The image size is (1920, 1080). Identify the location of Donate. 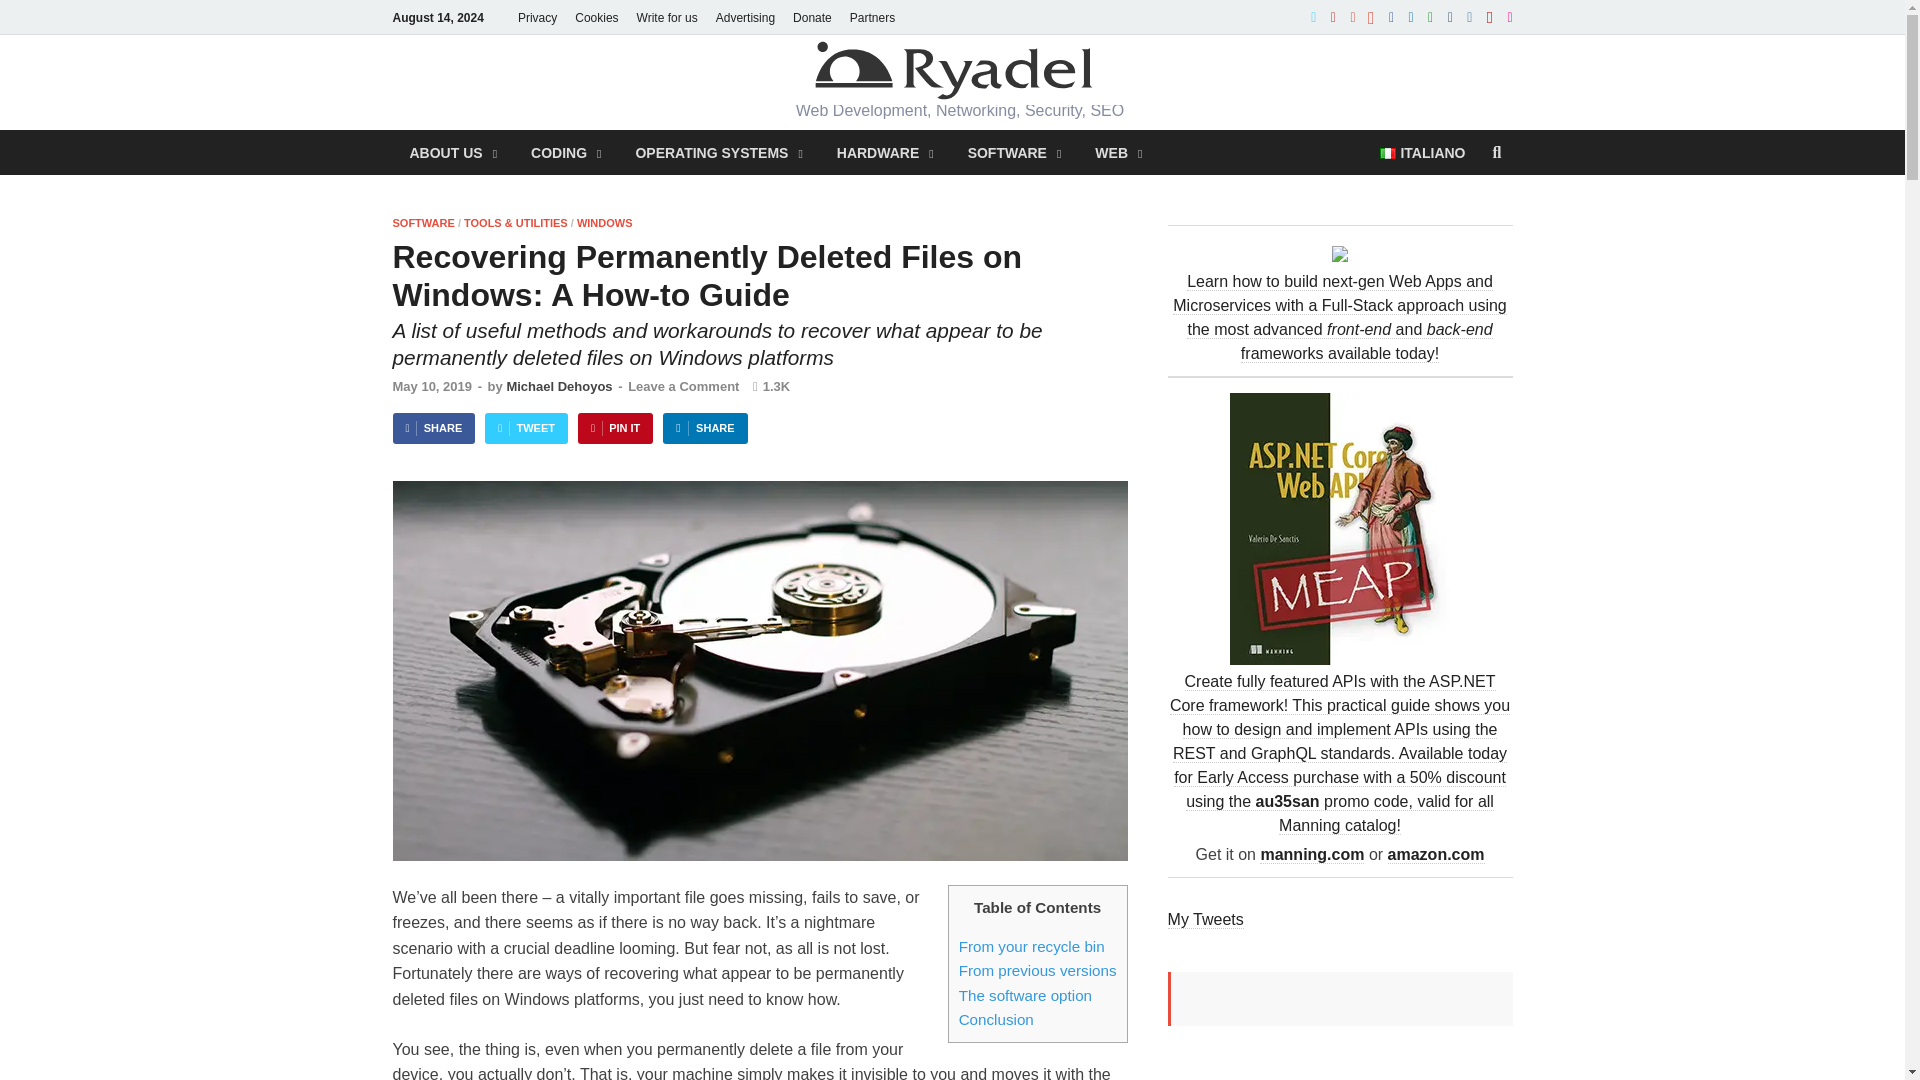
(812, 17).